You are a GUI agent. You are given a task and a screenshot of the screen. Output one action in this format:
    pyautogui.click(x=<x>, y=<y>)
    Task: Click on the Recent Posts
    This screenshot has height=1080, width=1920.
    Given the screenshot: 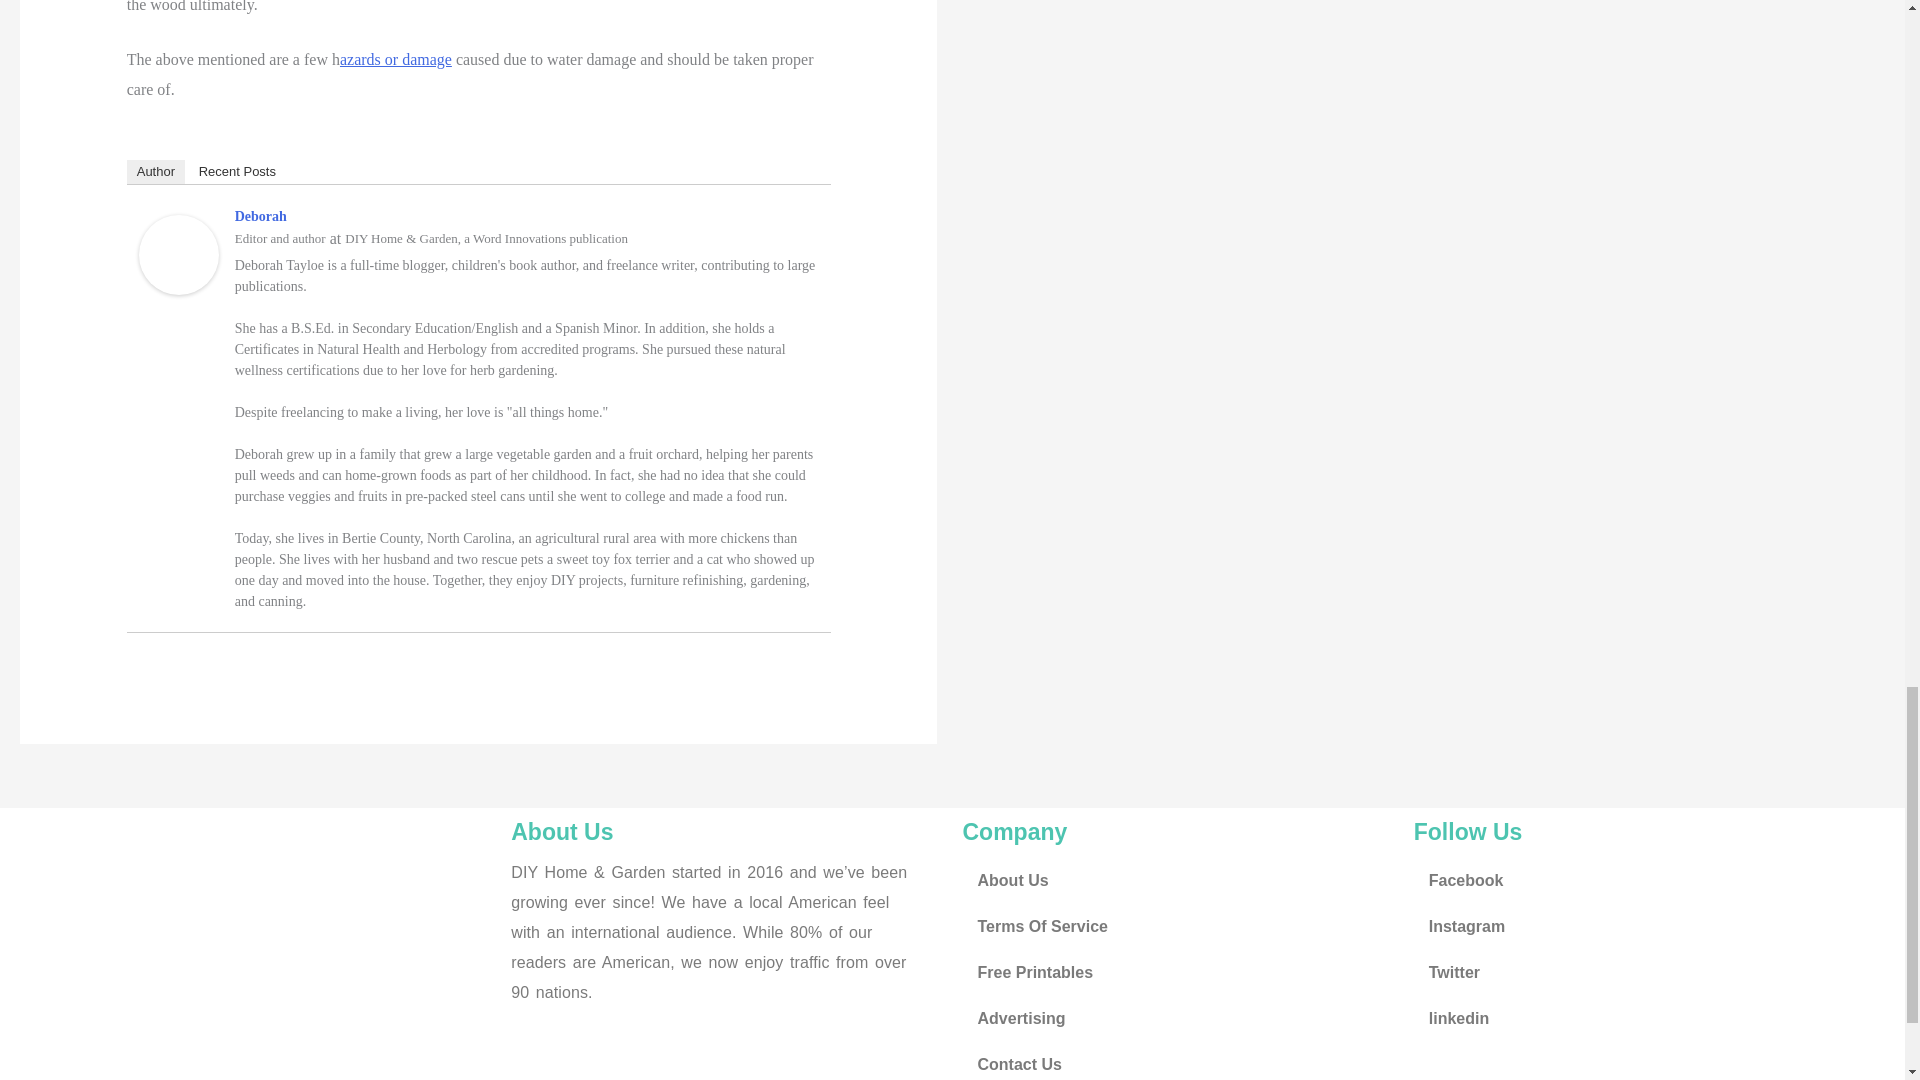 What is the action you would take?
    pyautogui.click(x=237, y=171)
    